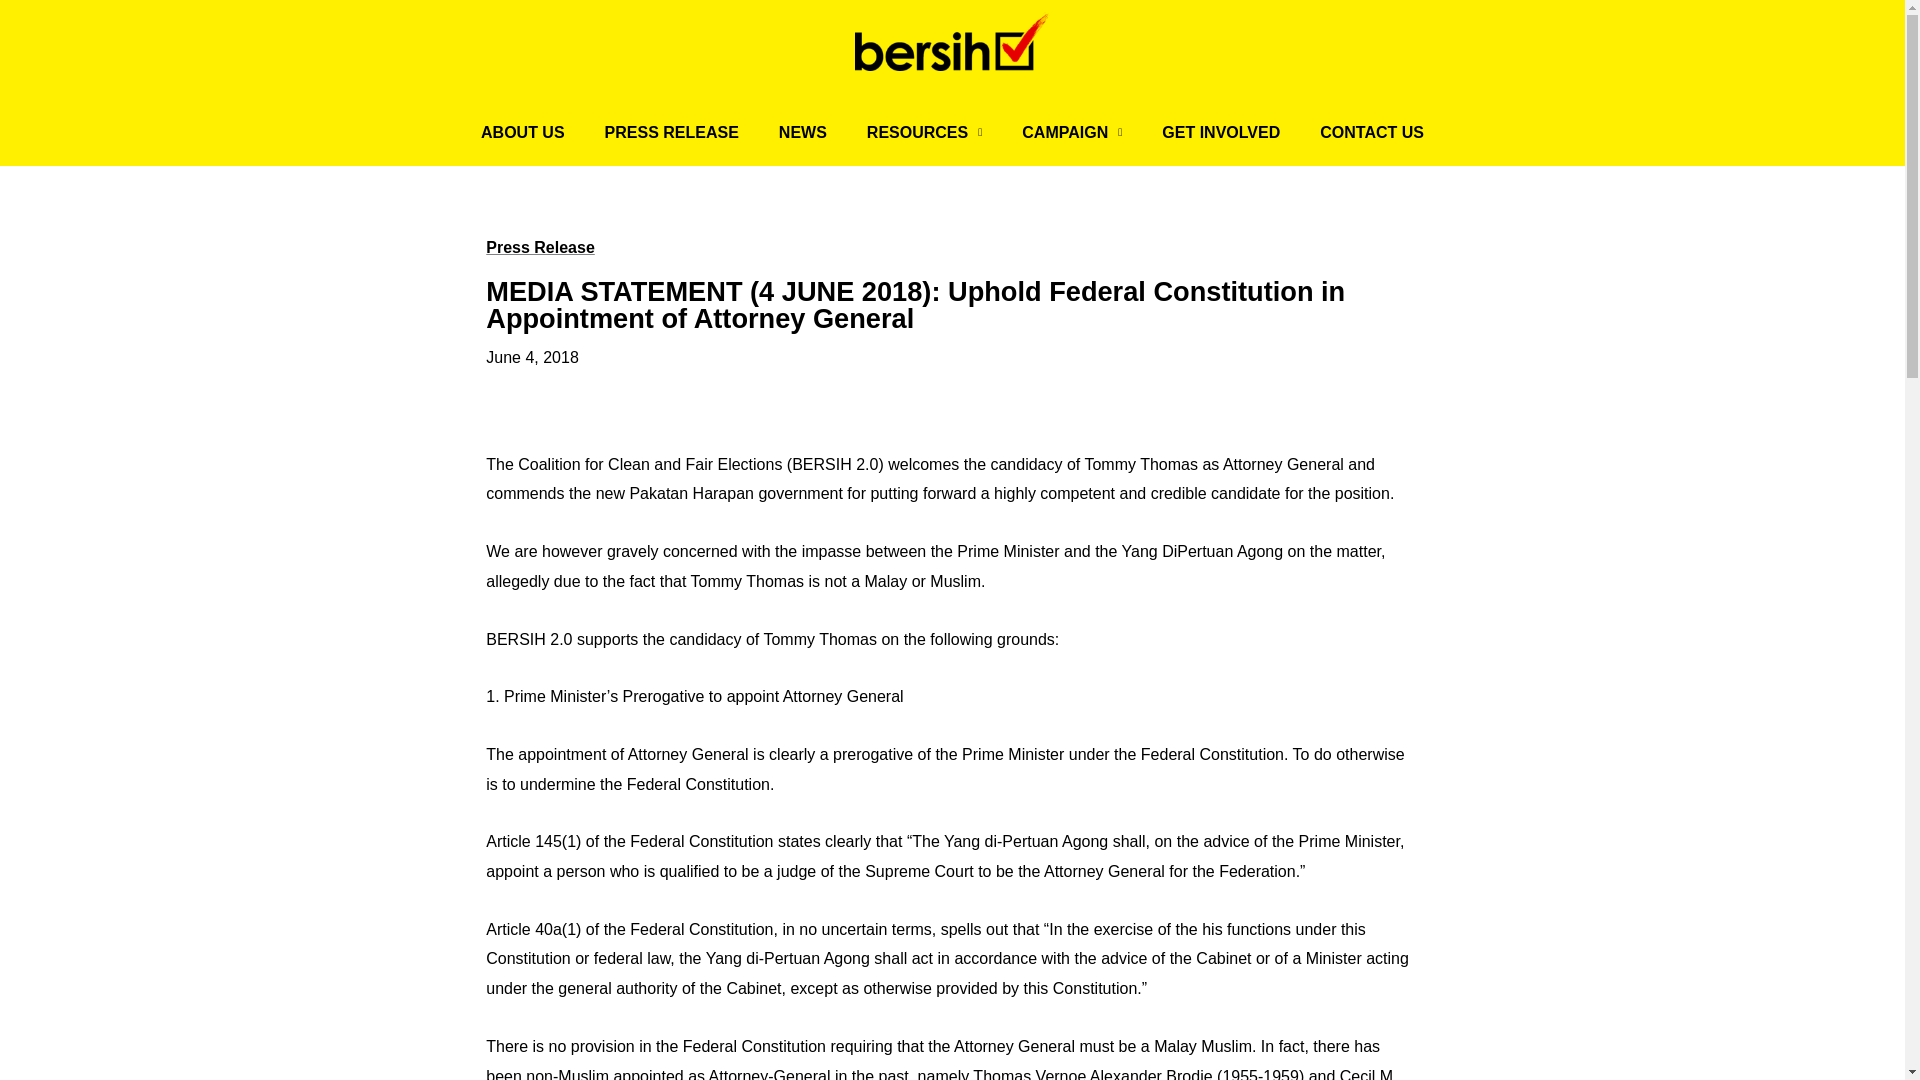 Image resolution: width=1920 pixels, height=1080 pixels. What do you see at coordinates (522, 132) in the screenshot?
I see `ABOUT US` at bounding box center [522, 132].